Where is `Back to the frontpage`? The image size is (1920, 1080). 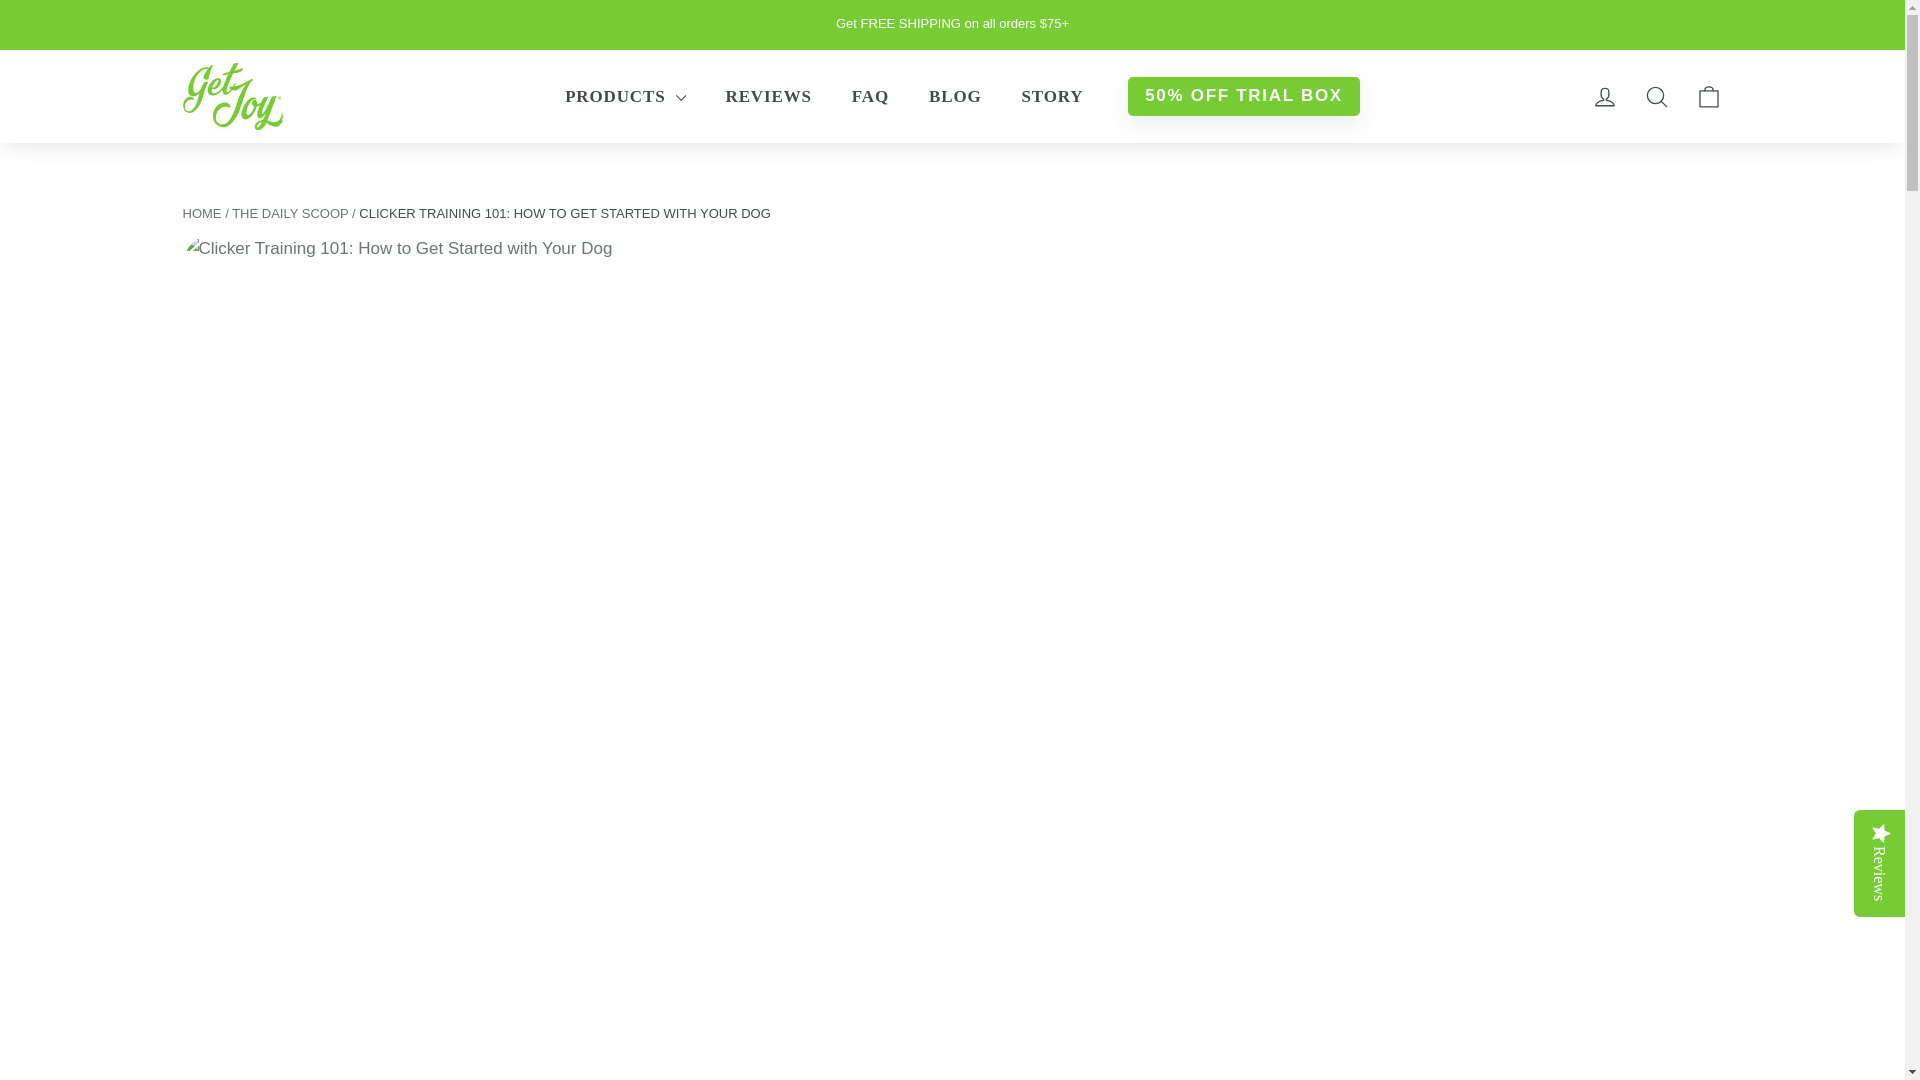 Back to the frontpage is located at coordinates (201, 214).